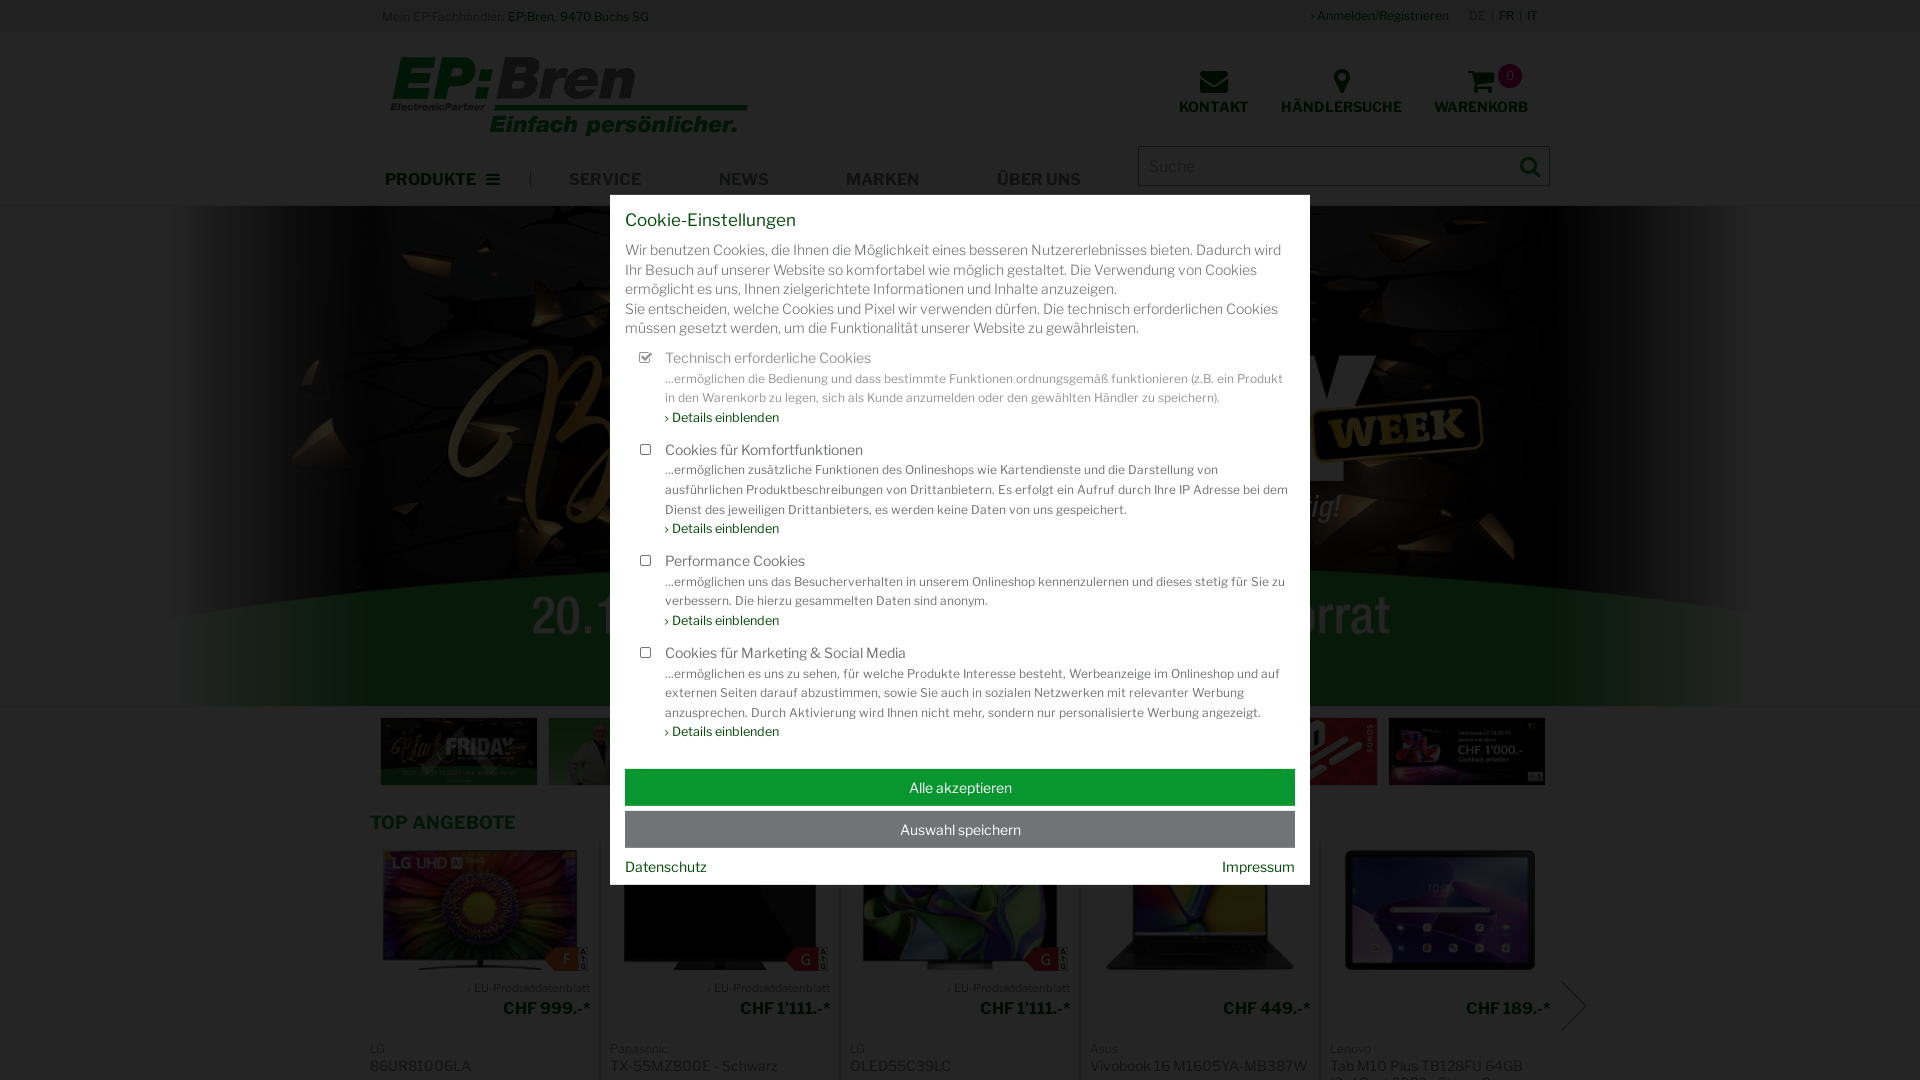 This screenshot has width=1920, height=1080. What do you see at coordinates (1009, 988) in the screenshot?
I see `EU-Produktdatenblatt` at bounding box center [1009, 988].